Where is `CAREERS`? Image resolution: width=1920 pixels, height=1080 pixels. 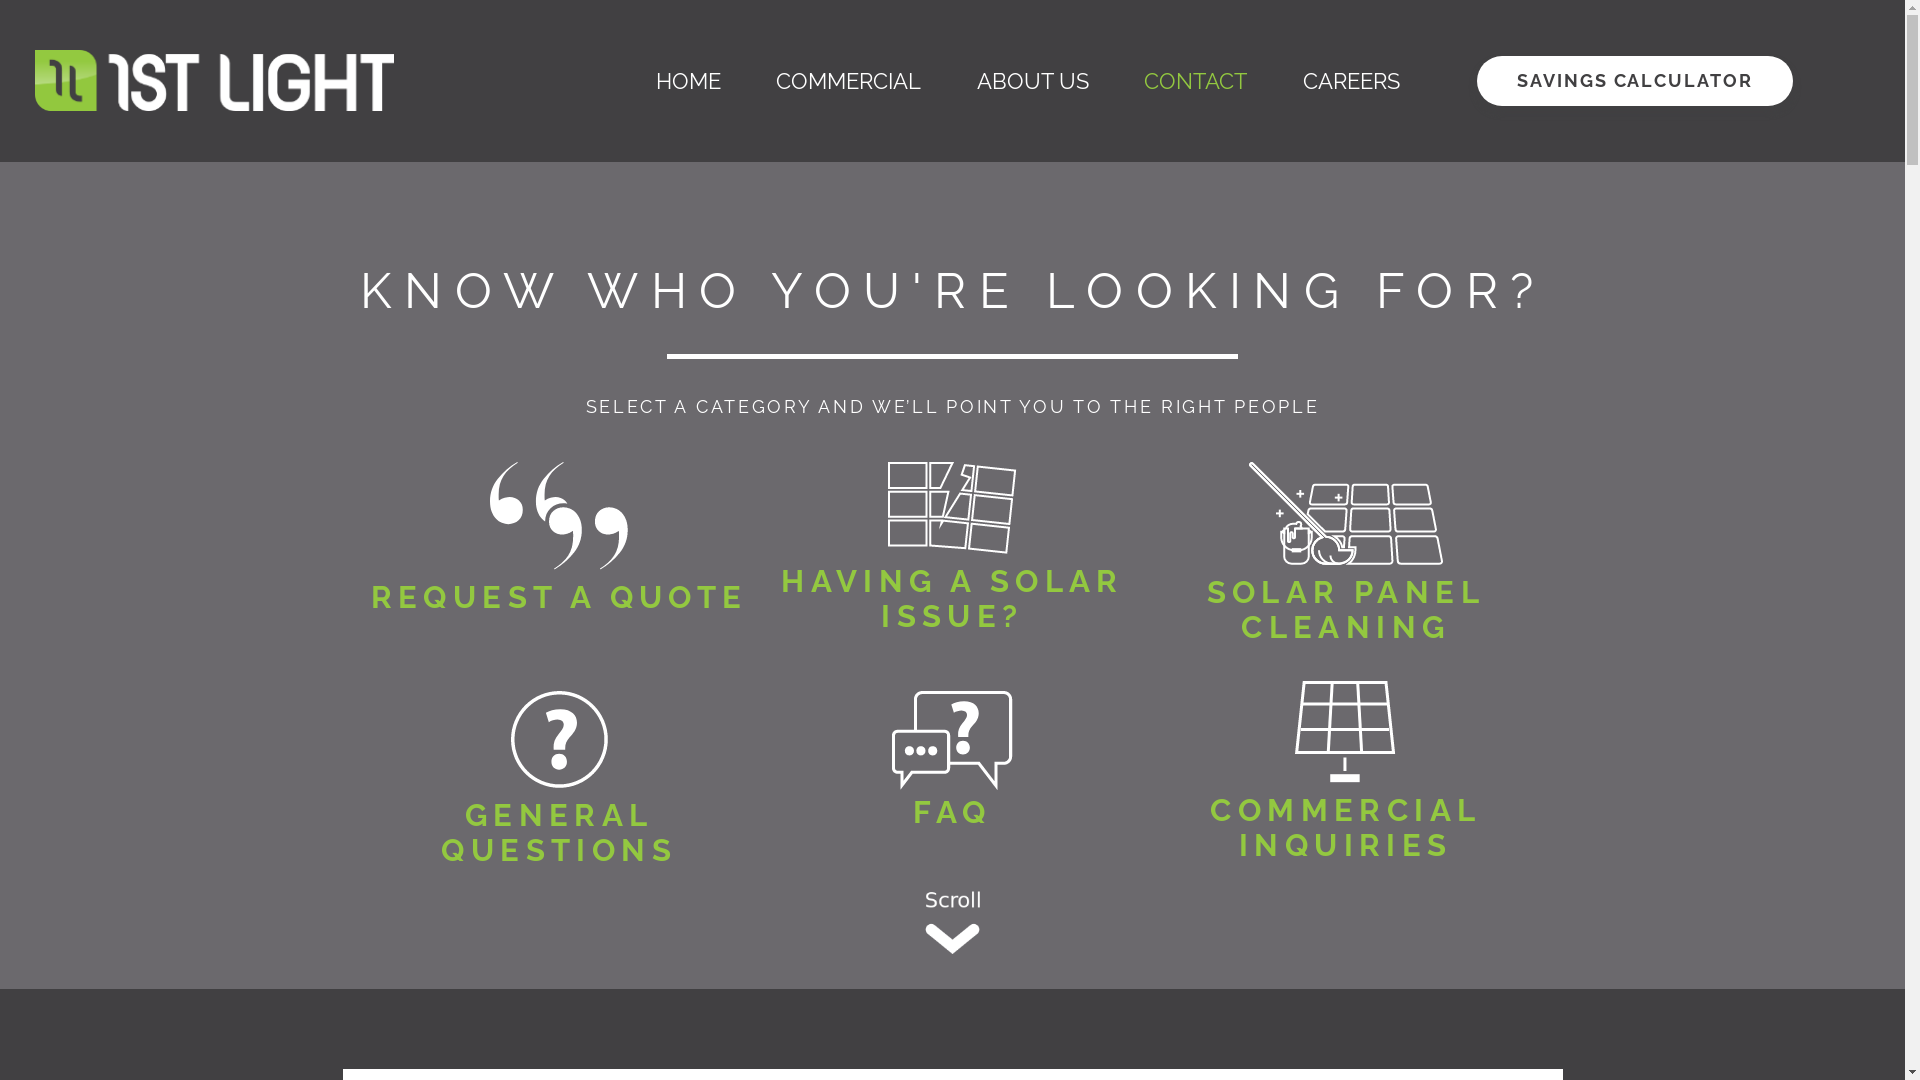 CAREERS is located at coordinates (1352, 81).